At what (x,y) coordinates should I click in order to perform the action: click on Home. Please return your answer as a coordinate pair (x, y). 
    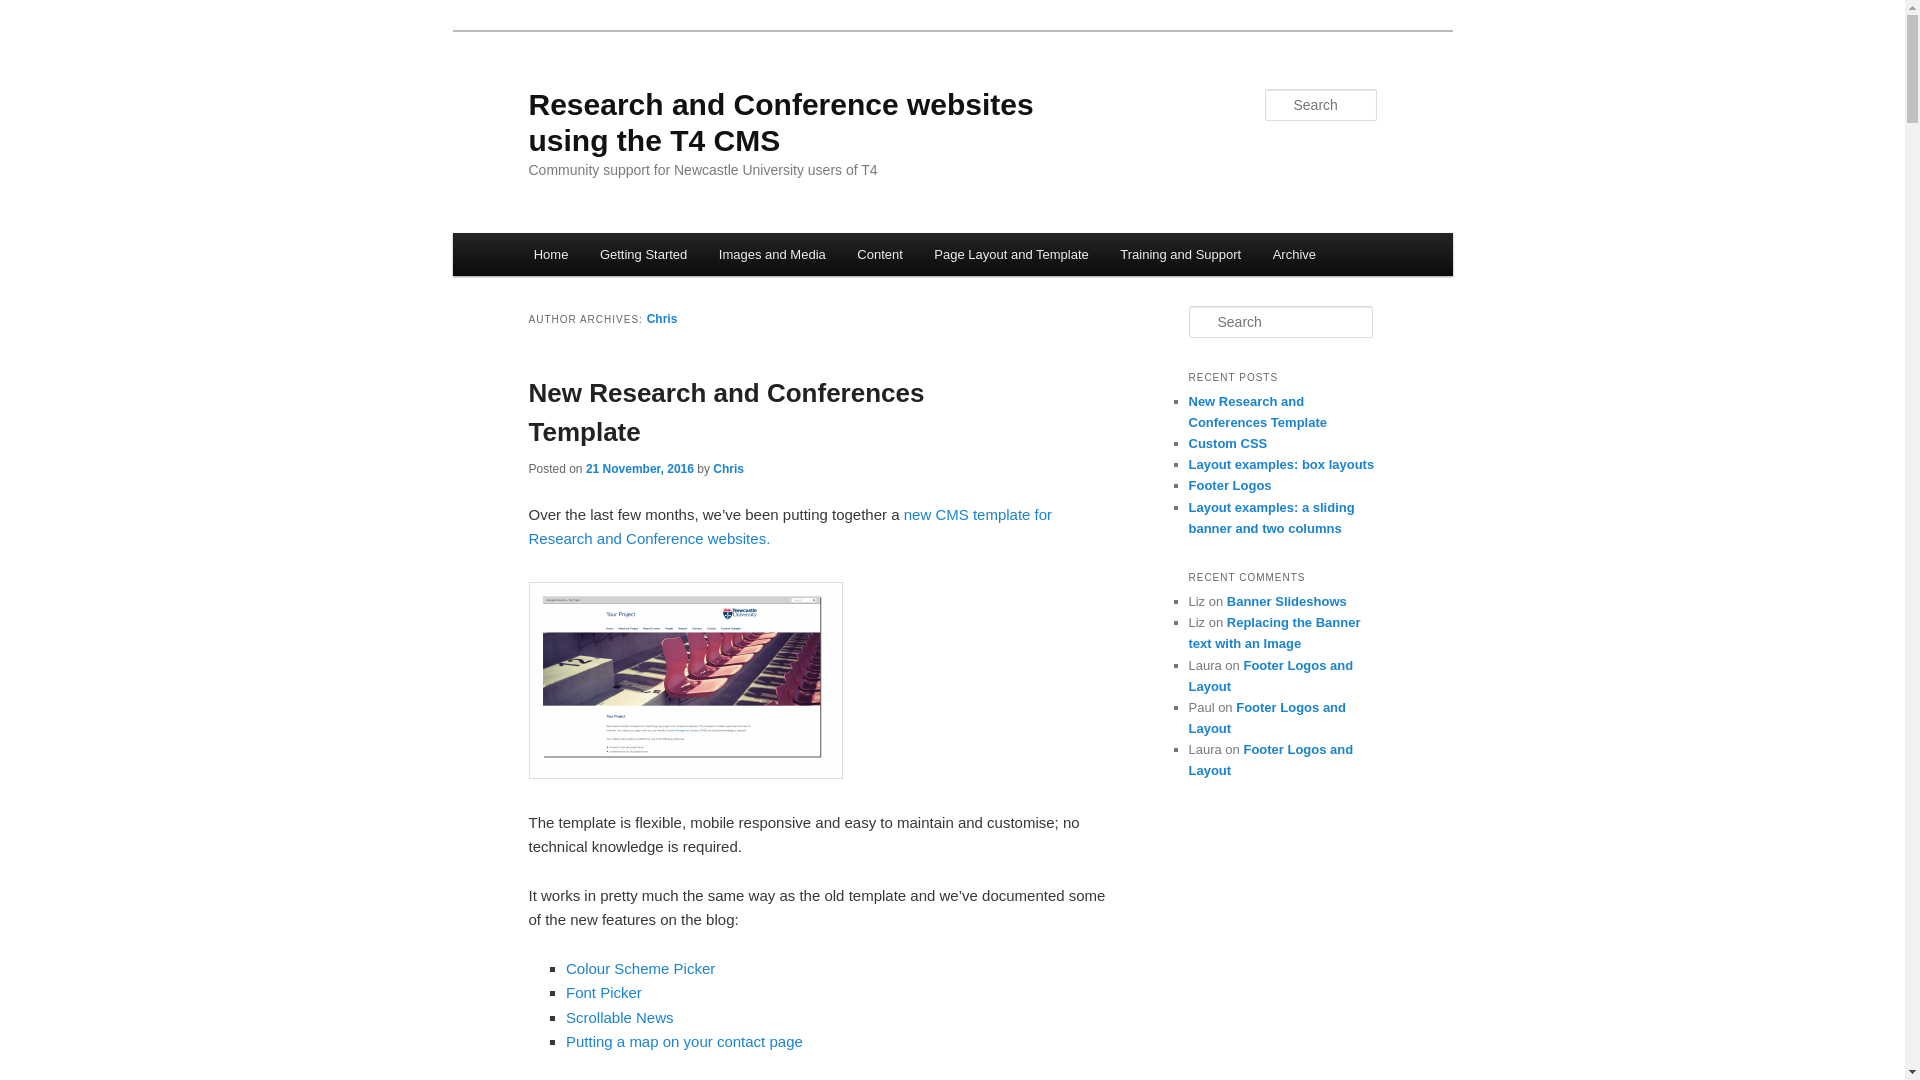
    Looking at the image, I should click on (550, 254).